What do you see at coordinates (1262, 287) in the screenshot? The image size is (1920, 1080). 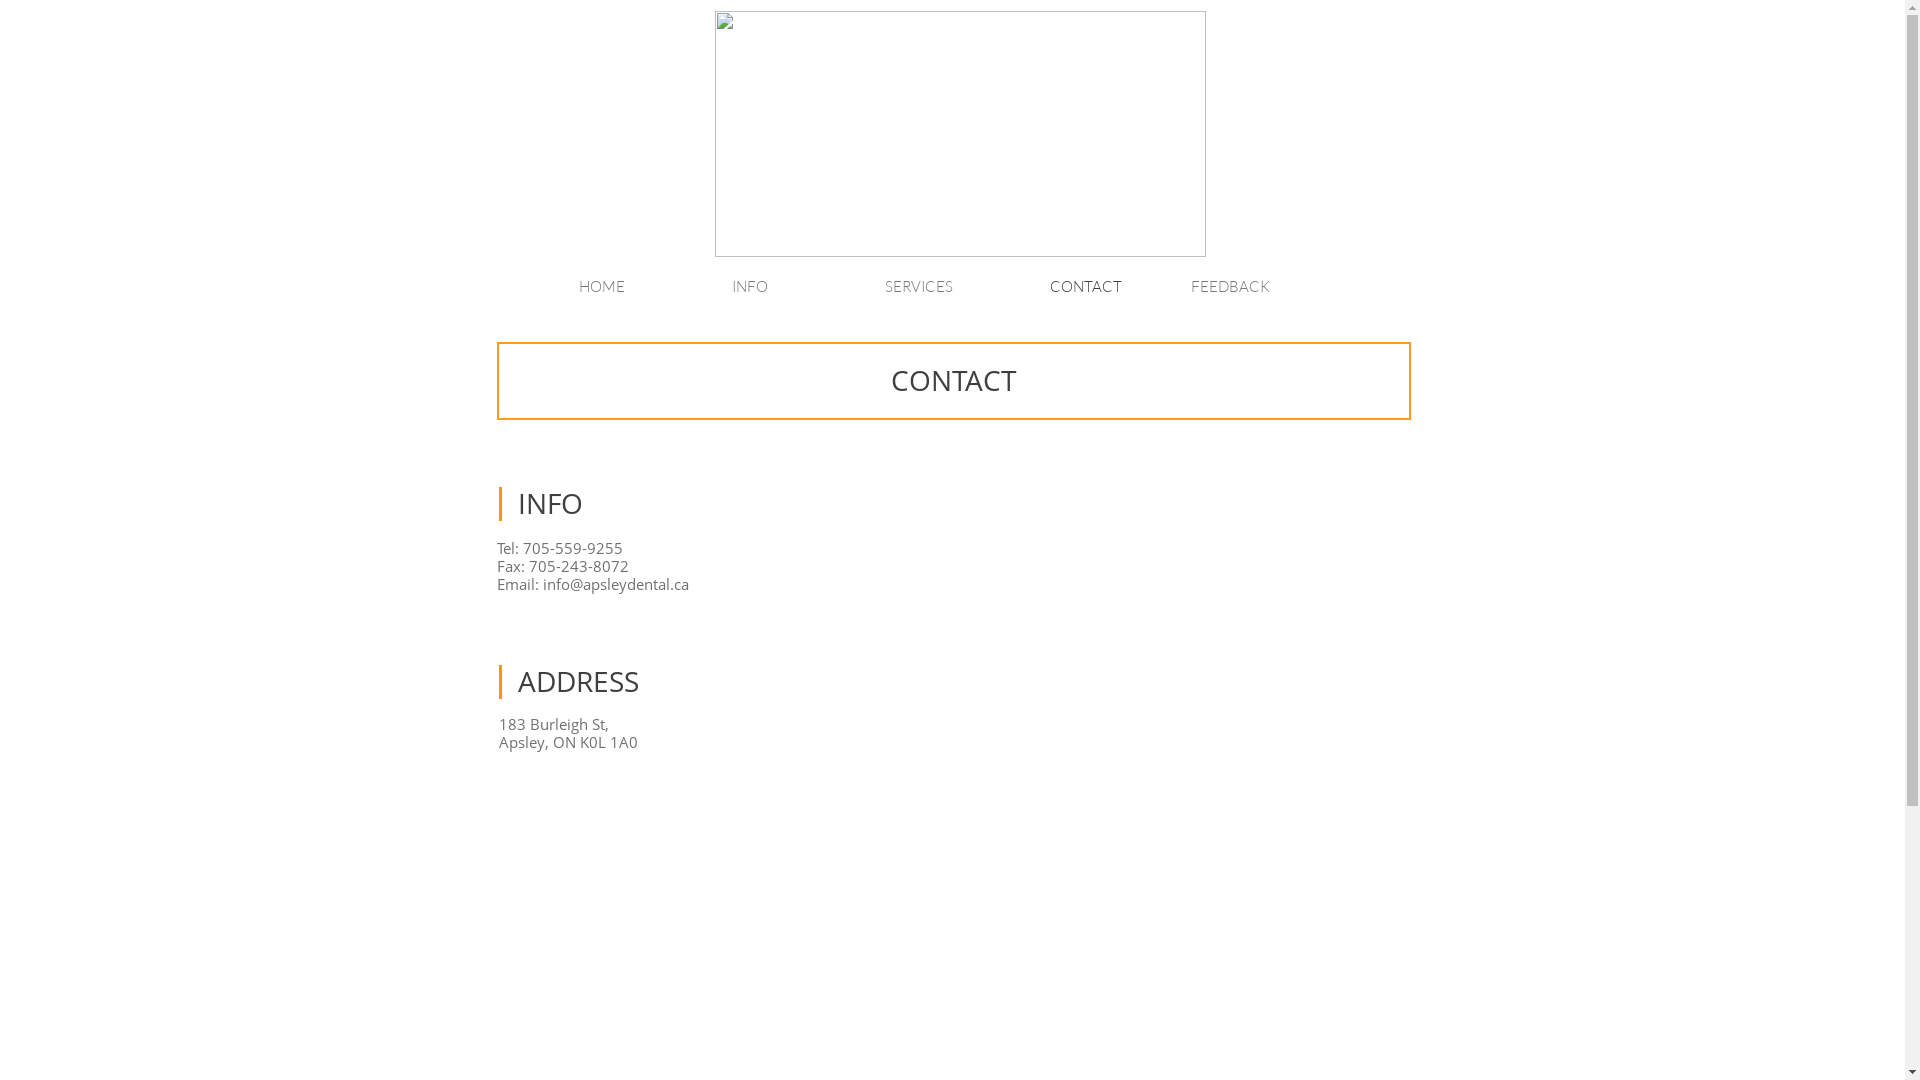 I see `FEEDBACK` at bounding box center [1262, 287].